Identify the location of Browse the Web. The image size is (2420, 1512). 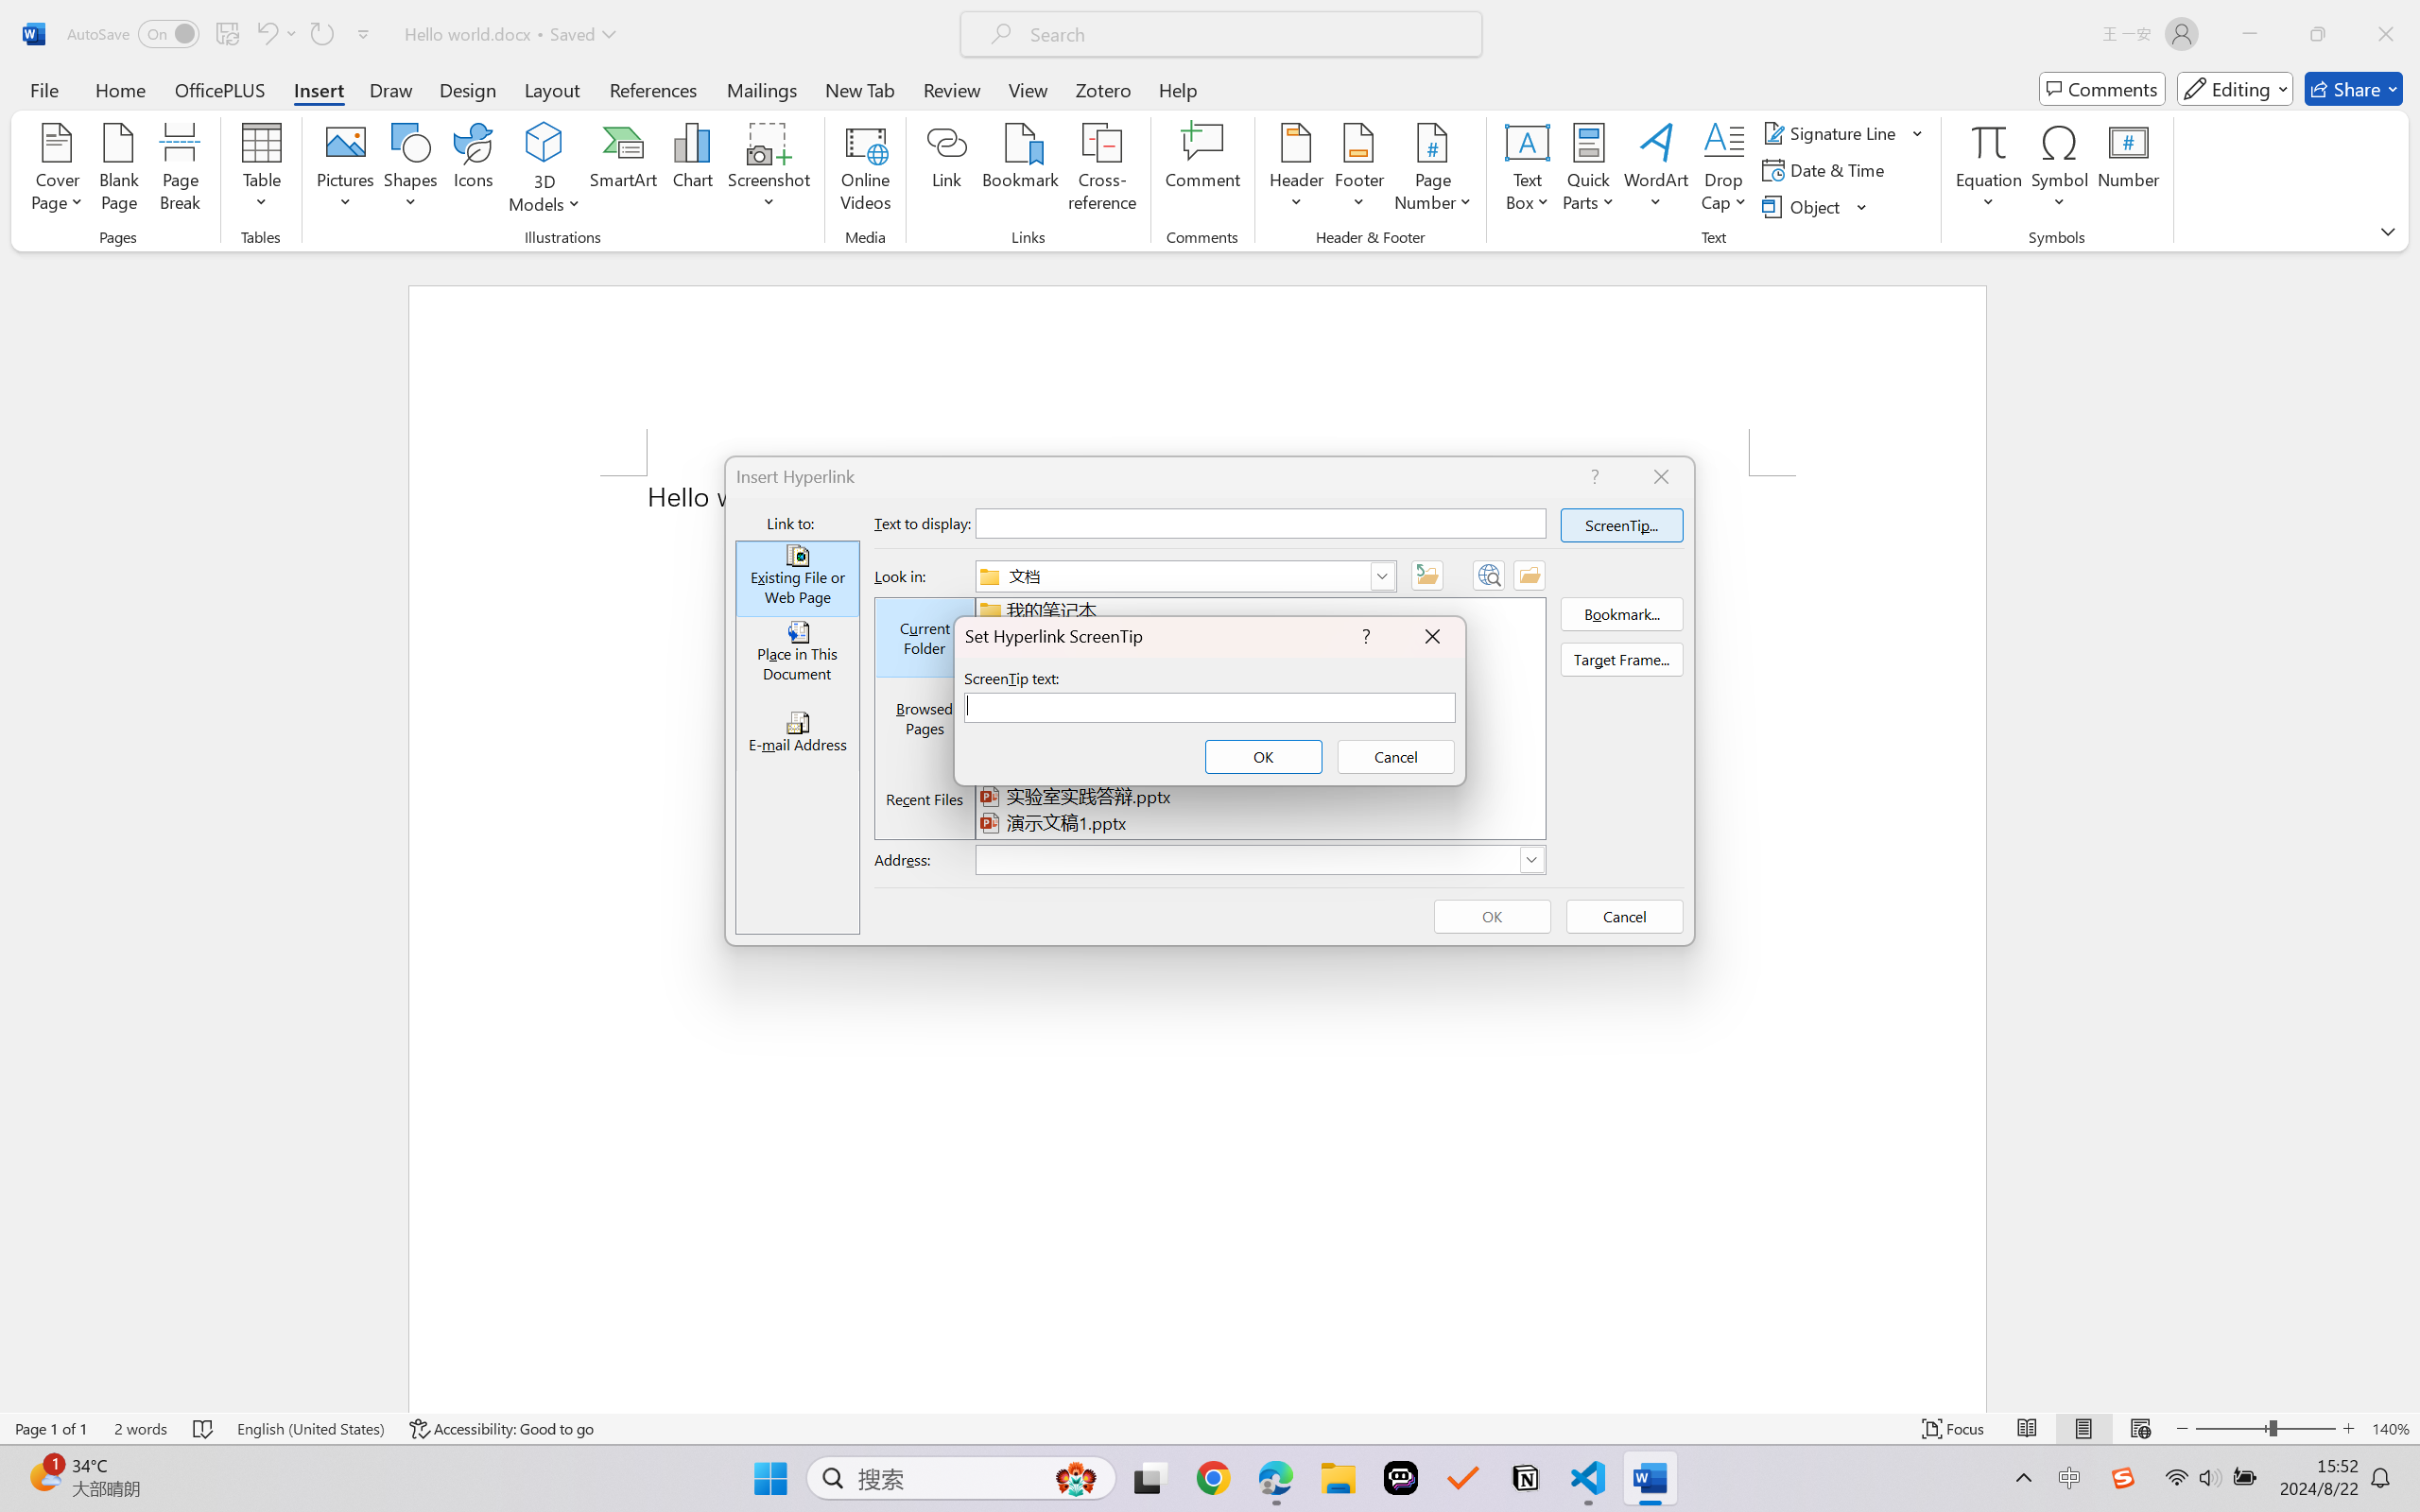
(1488, 575).